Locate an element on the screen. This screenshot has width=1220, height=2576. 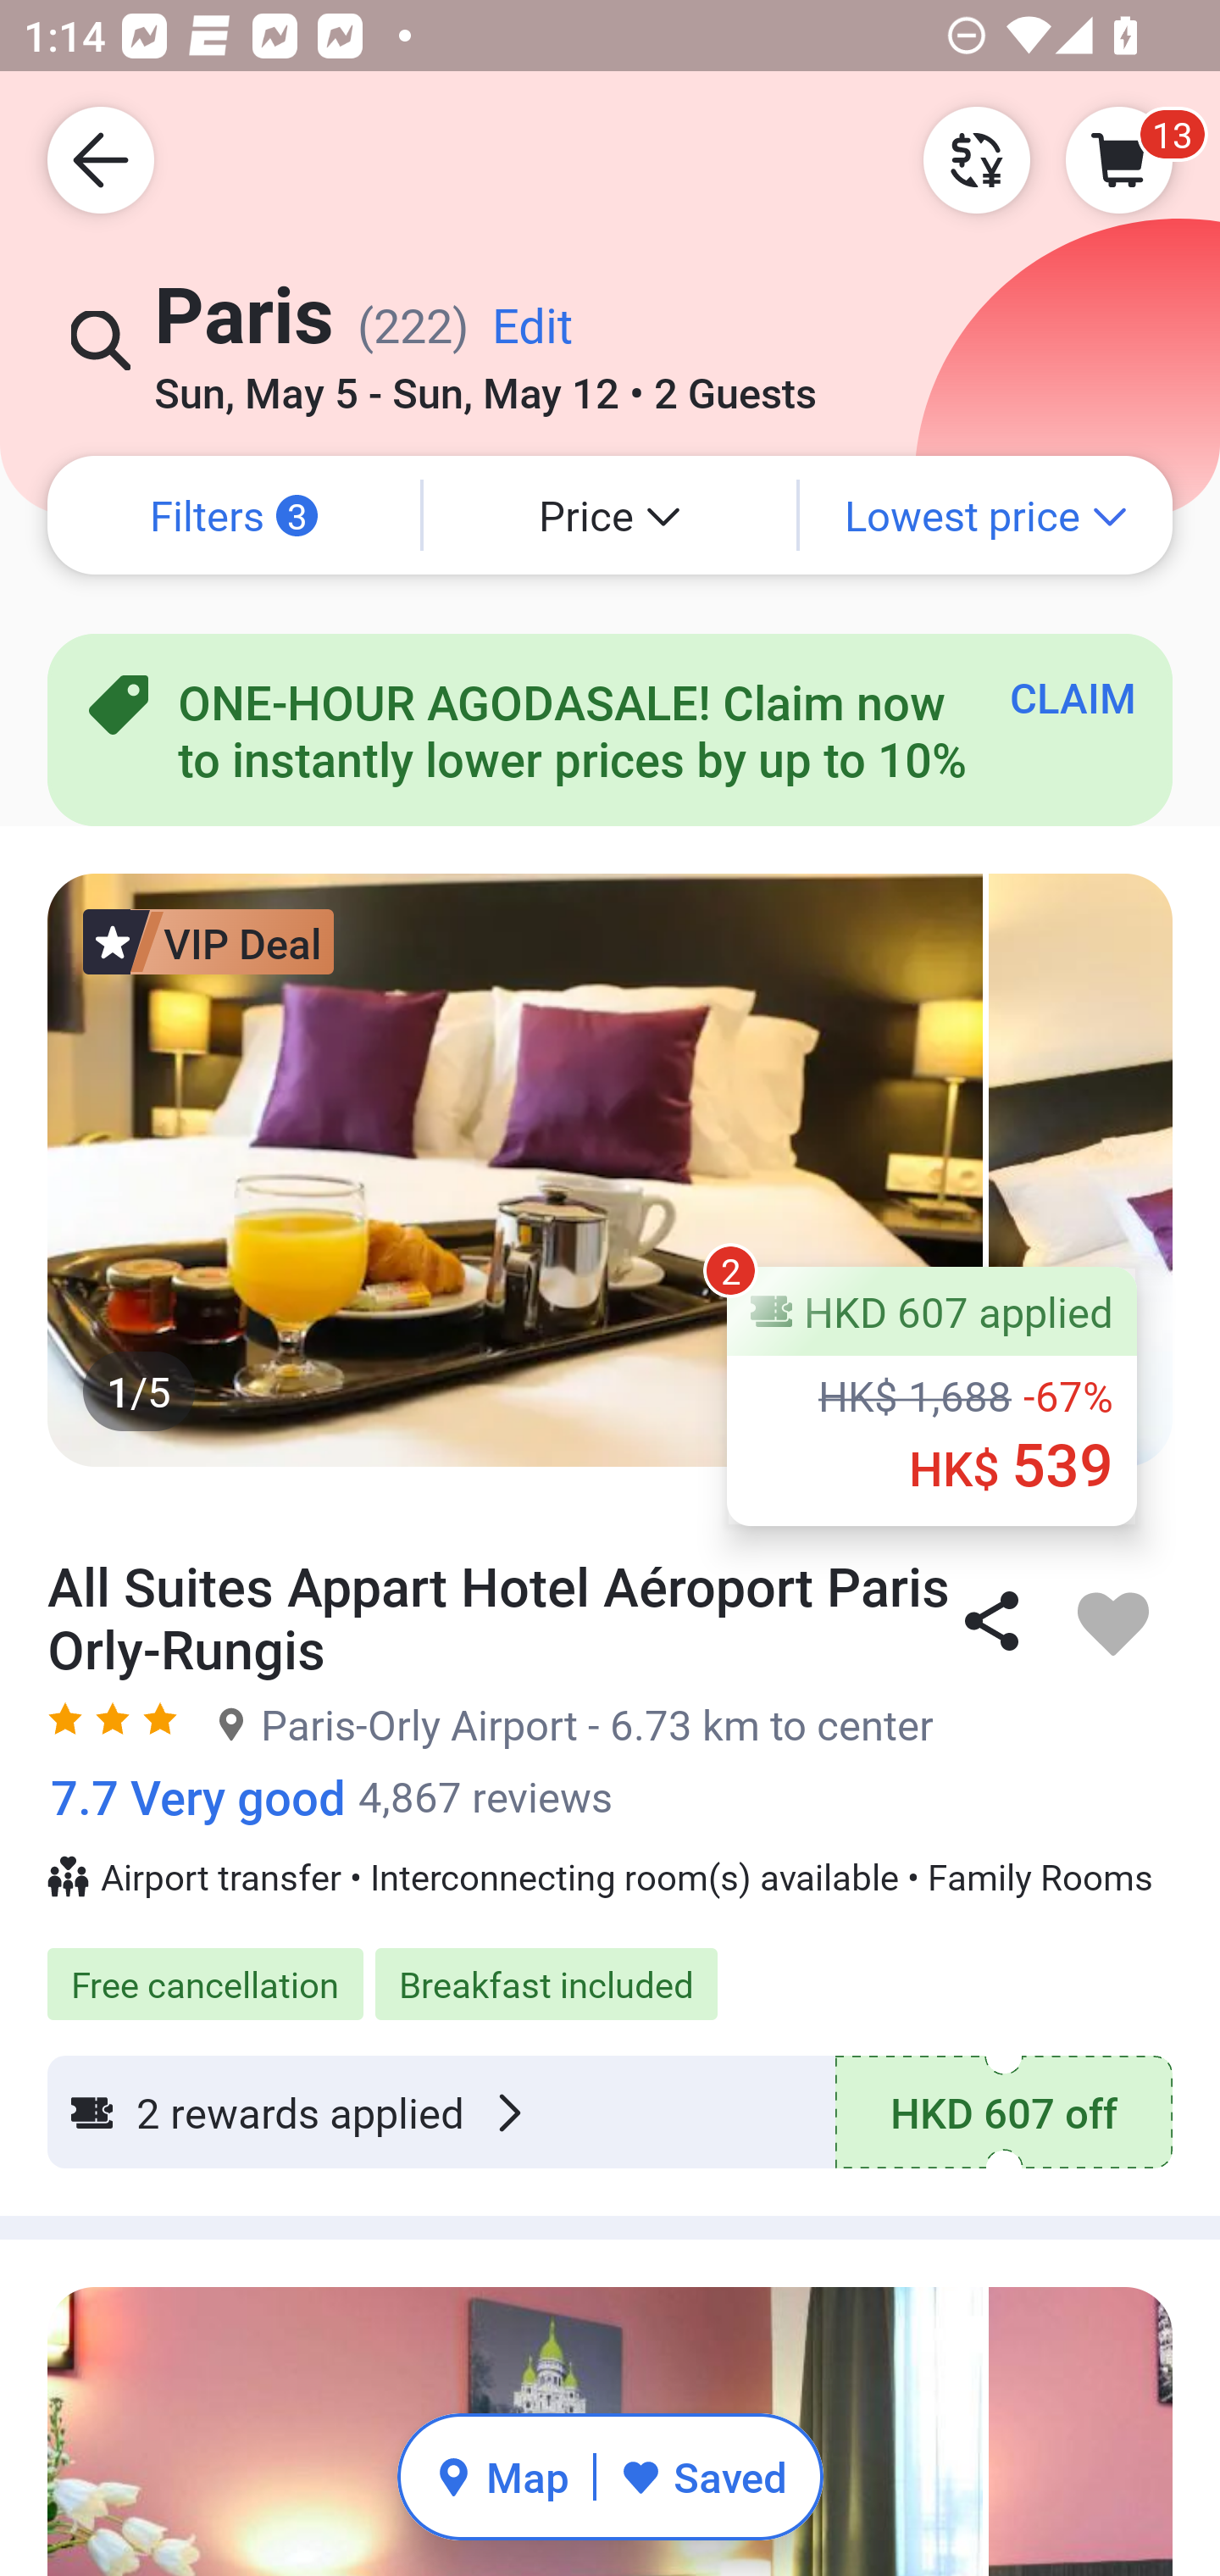
CLAIM is located at coordinates (1073, 697).